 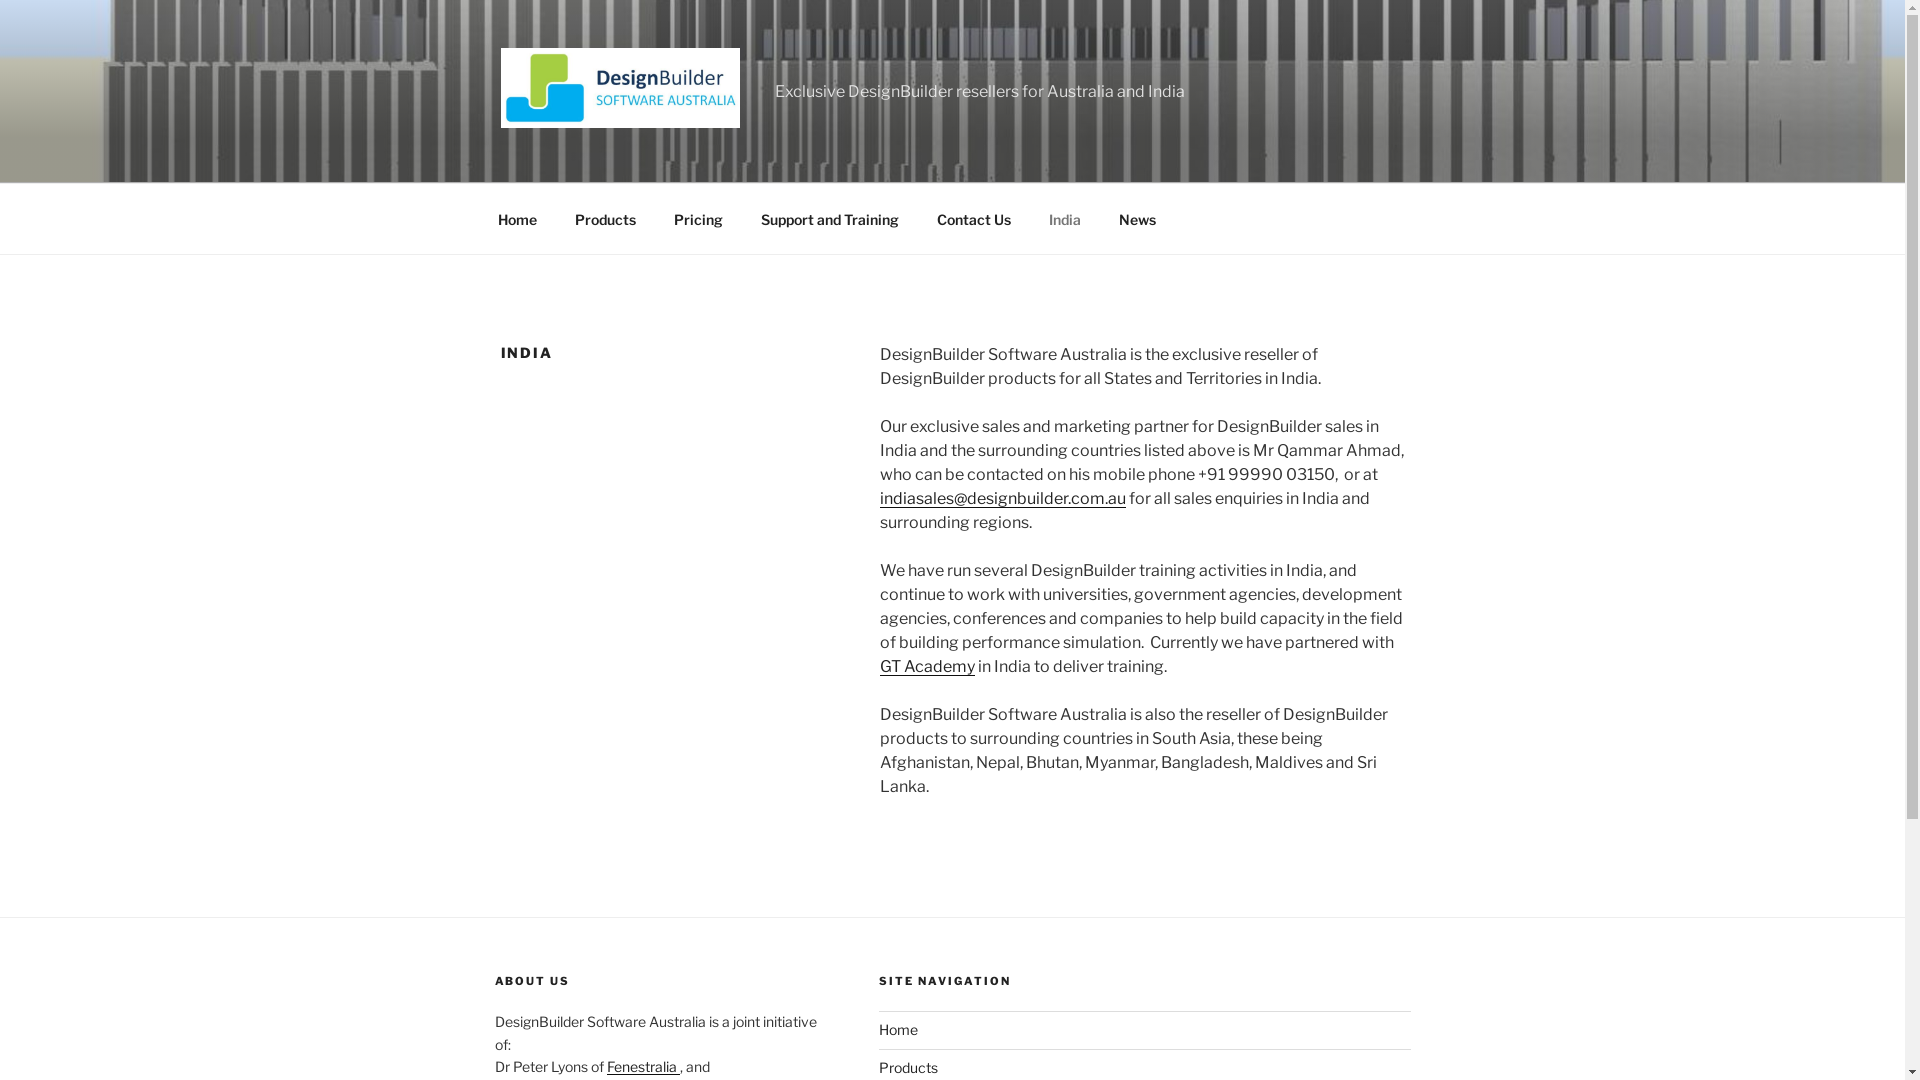 I want to click on News, so click(x=1138, y=218).